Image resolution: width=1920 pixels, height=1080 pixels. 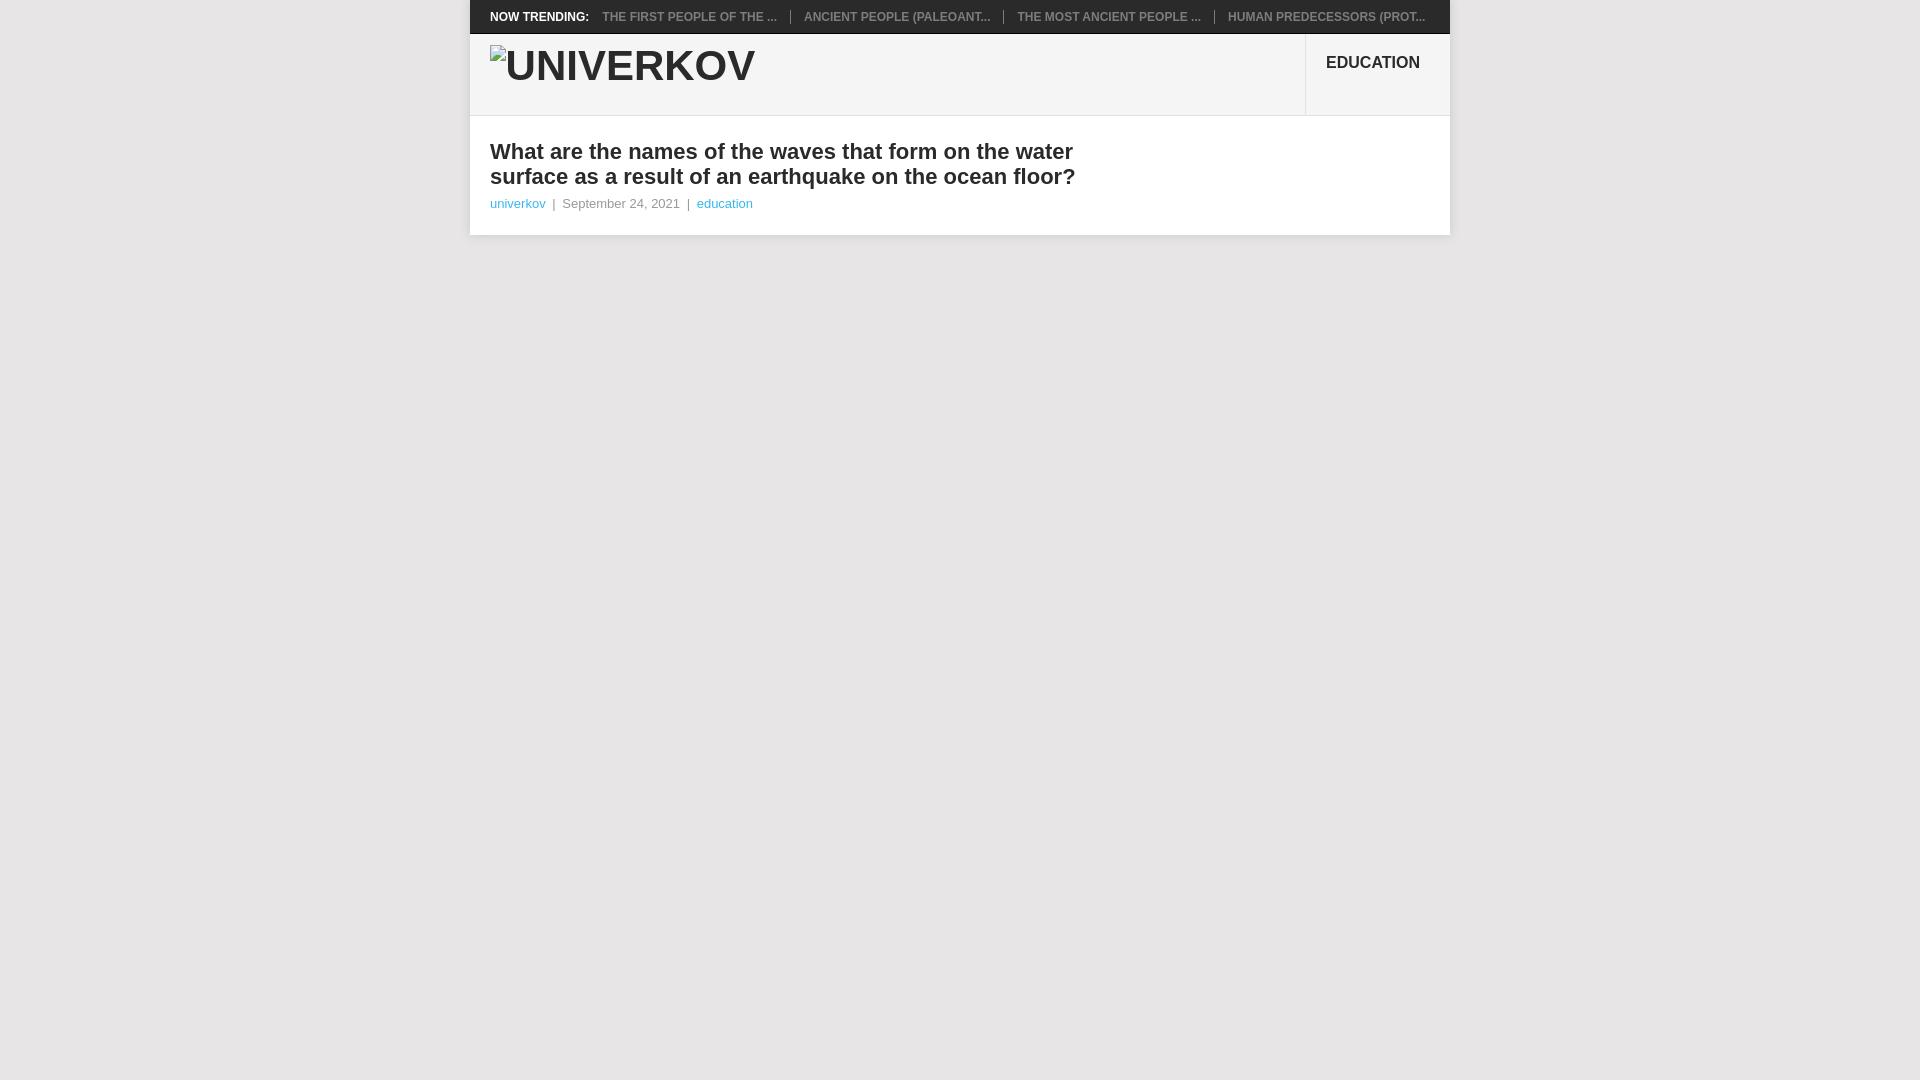 I want to click on Posts by univerkov, so click(x=517, y=202).